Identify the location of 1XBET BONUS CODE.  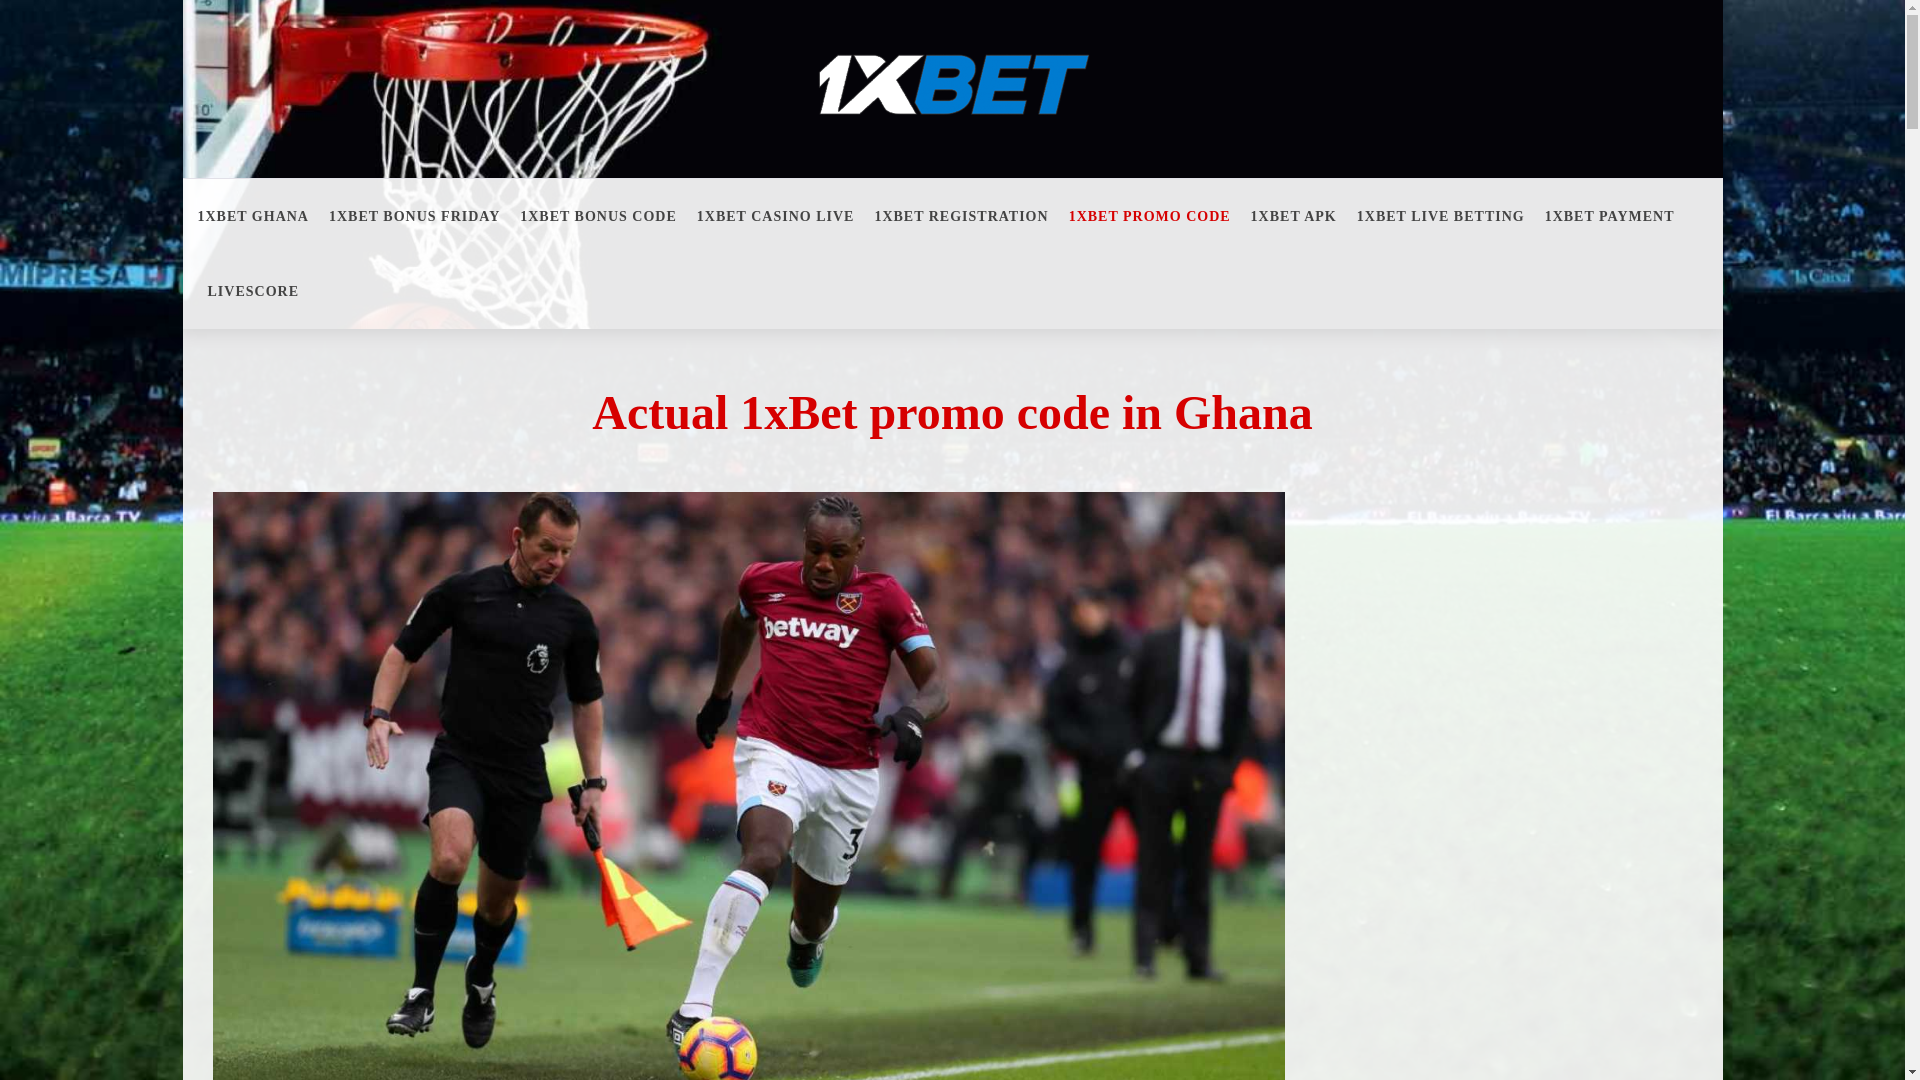
(598, 216).